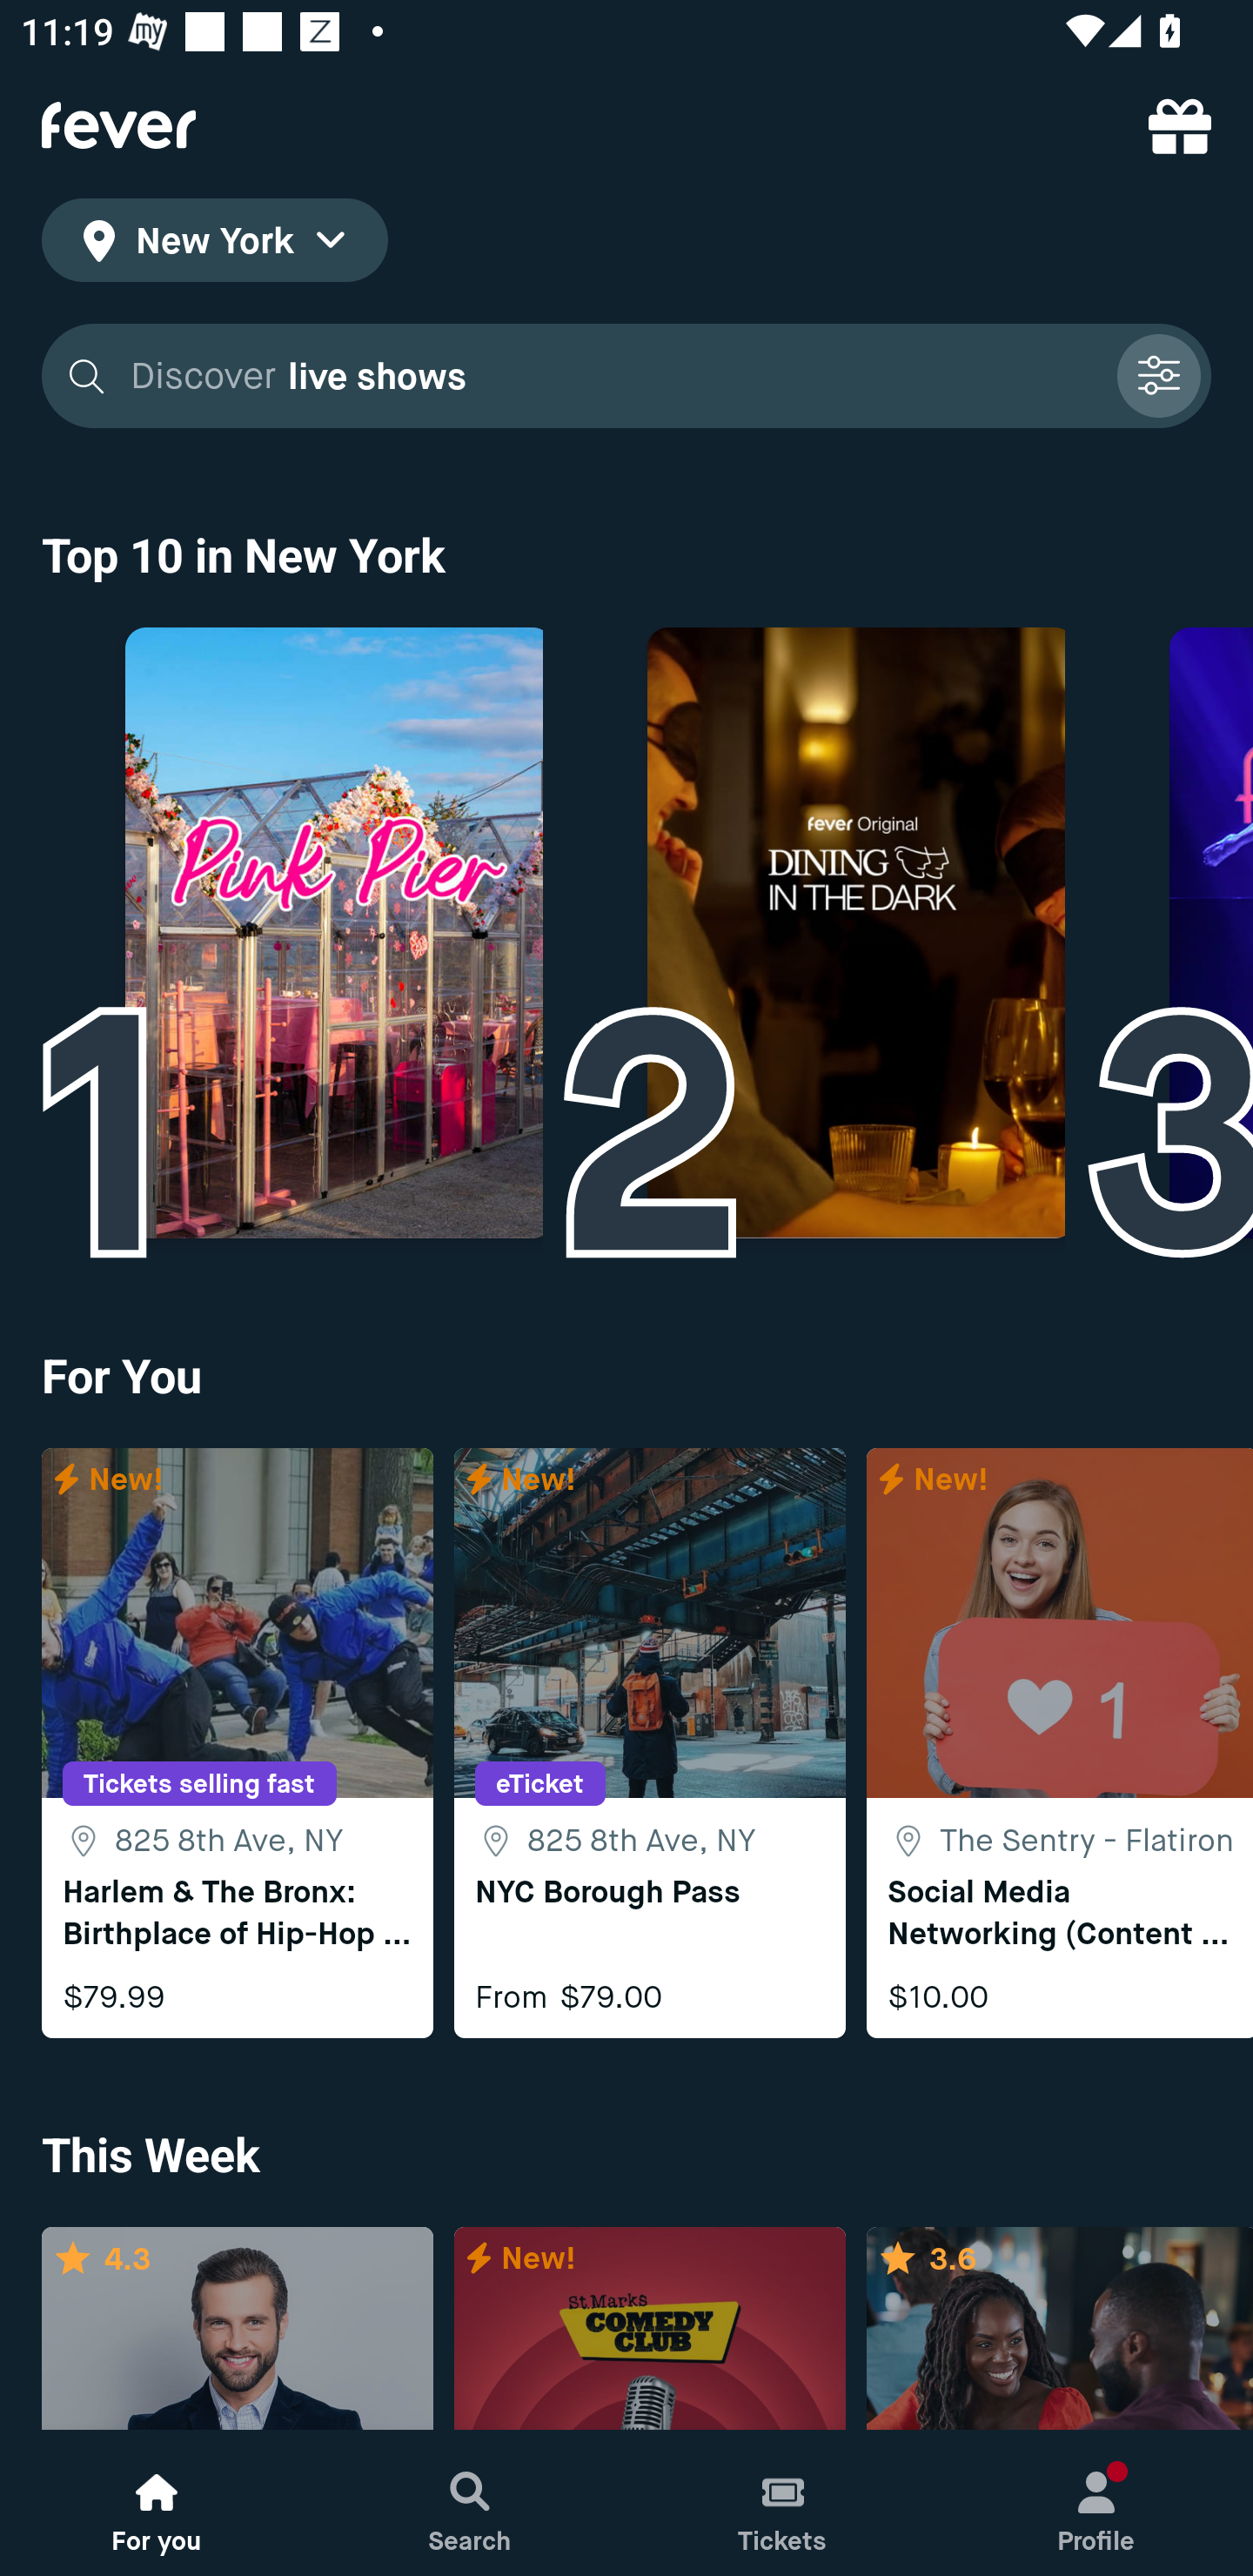 The height and width of the screenshot is (2576, 1253). I want to click on Discover live shows, so click(613, 376).